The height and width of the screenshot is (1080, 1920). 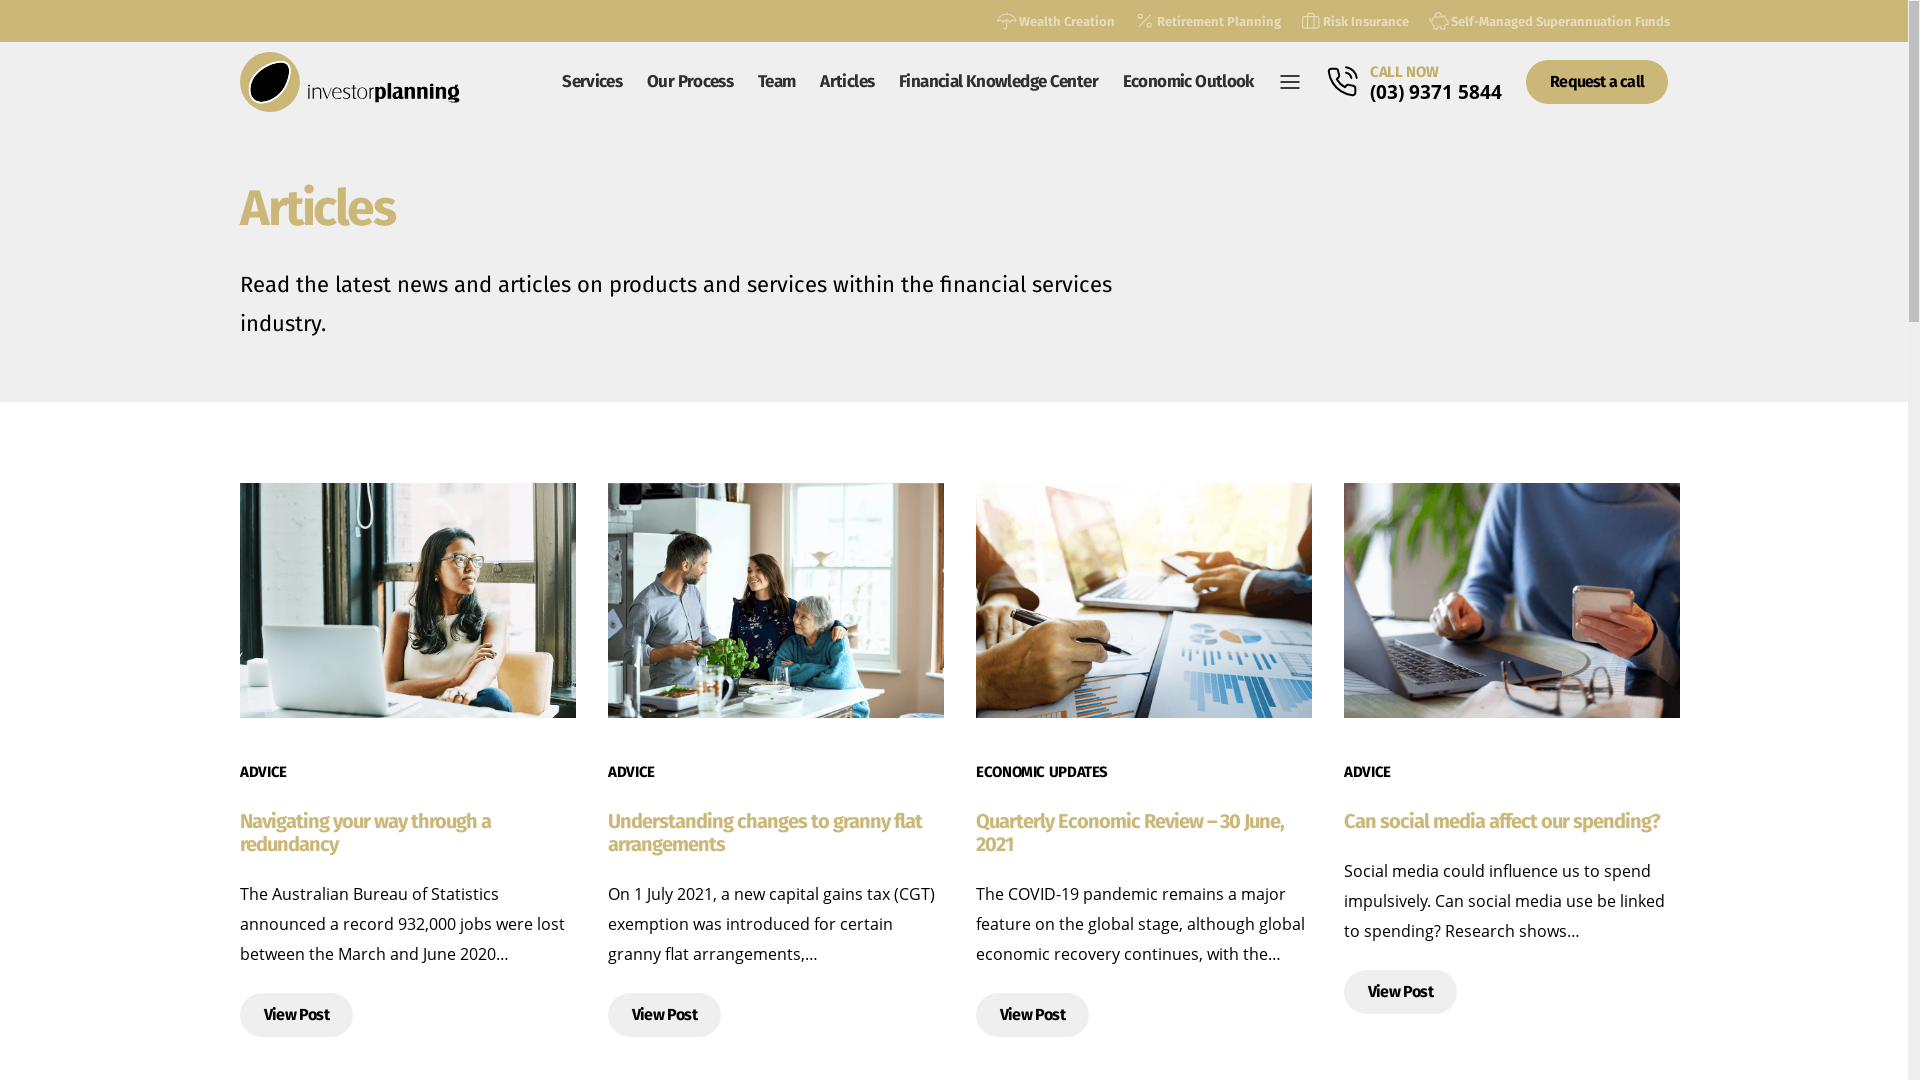 What do you see at coordinates (592, 82) in the screenshot?
I see `Services` at bounding box center [592, 82].